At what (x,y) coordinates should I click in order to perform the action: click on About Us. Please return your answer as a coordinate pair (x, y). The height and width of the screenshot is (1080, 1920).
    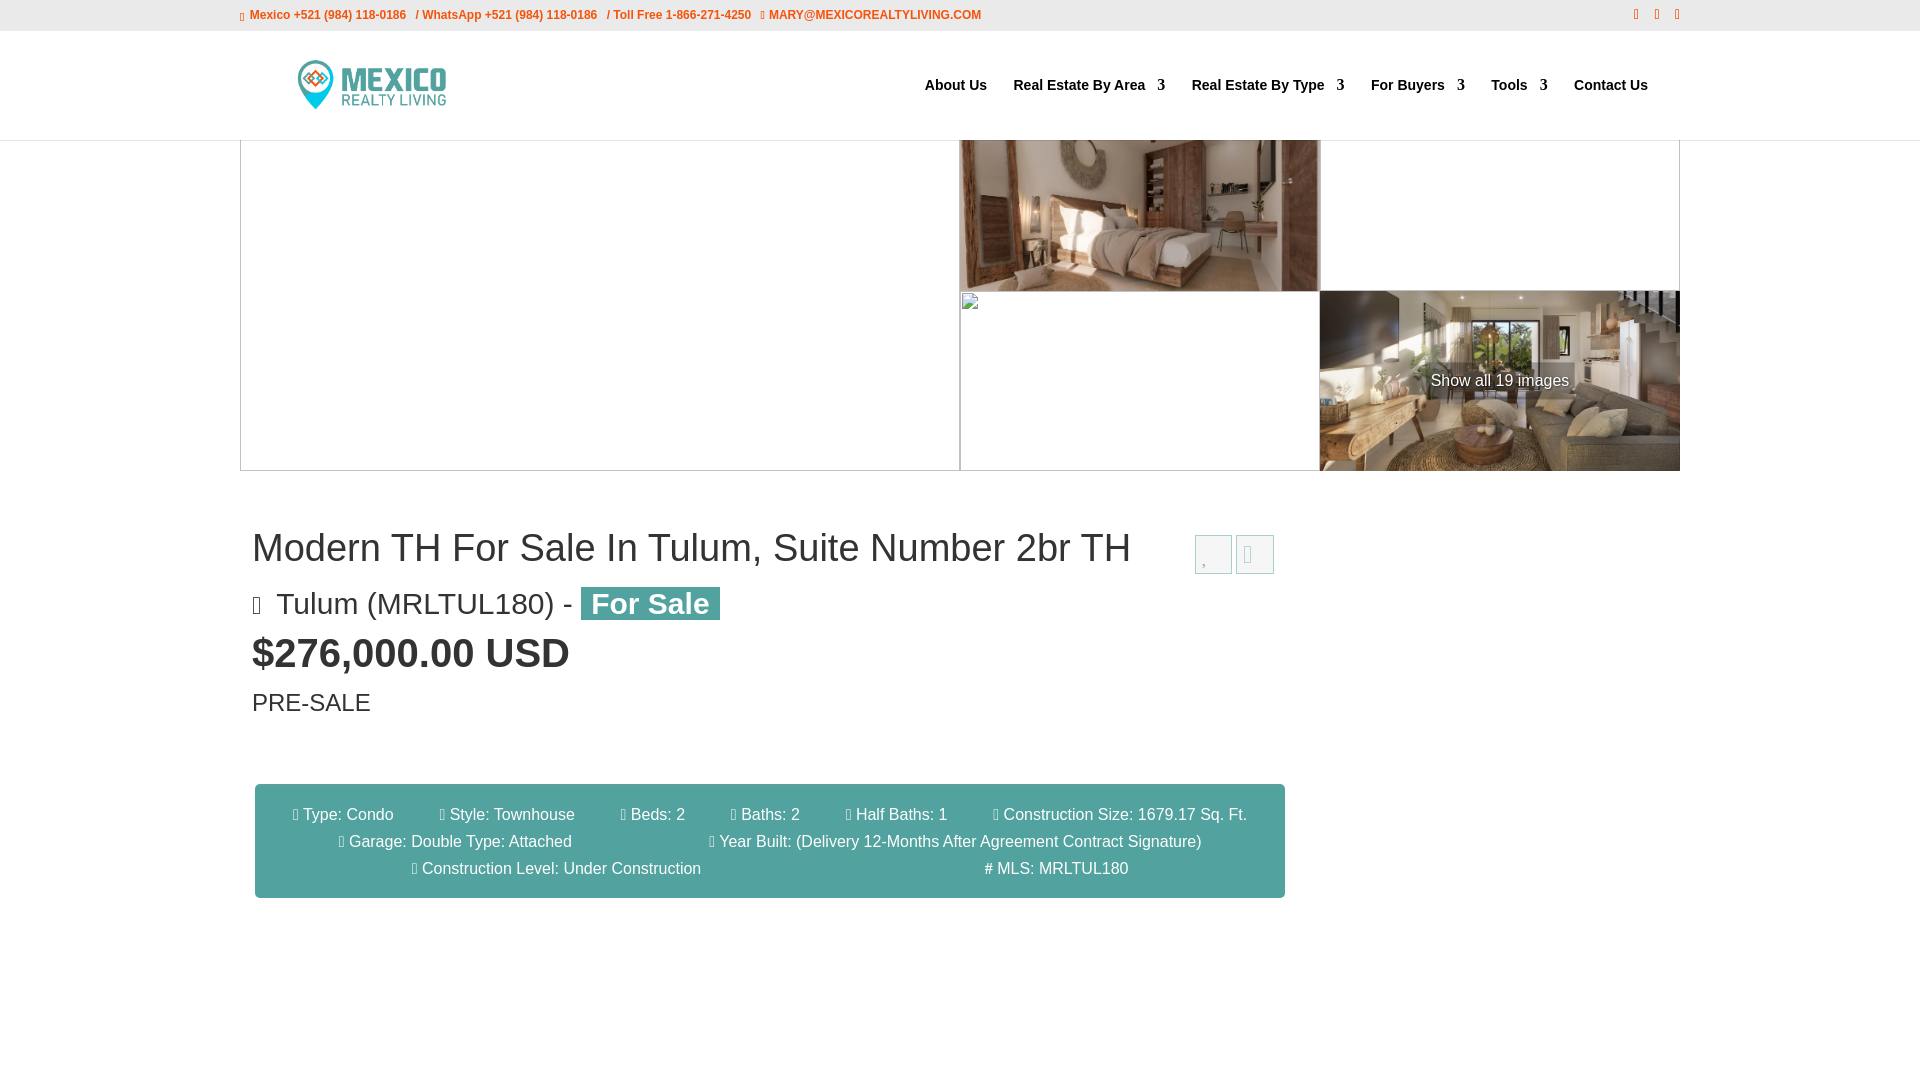
    Looking at the image, I should click on (956, 108).